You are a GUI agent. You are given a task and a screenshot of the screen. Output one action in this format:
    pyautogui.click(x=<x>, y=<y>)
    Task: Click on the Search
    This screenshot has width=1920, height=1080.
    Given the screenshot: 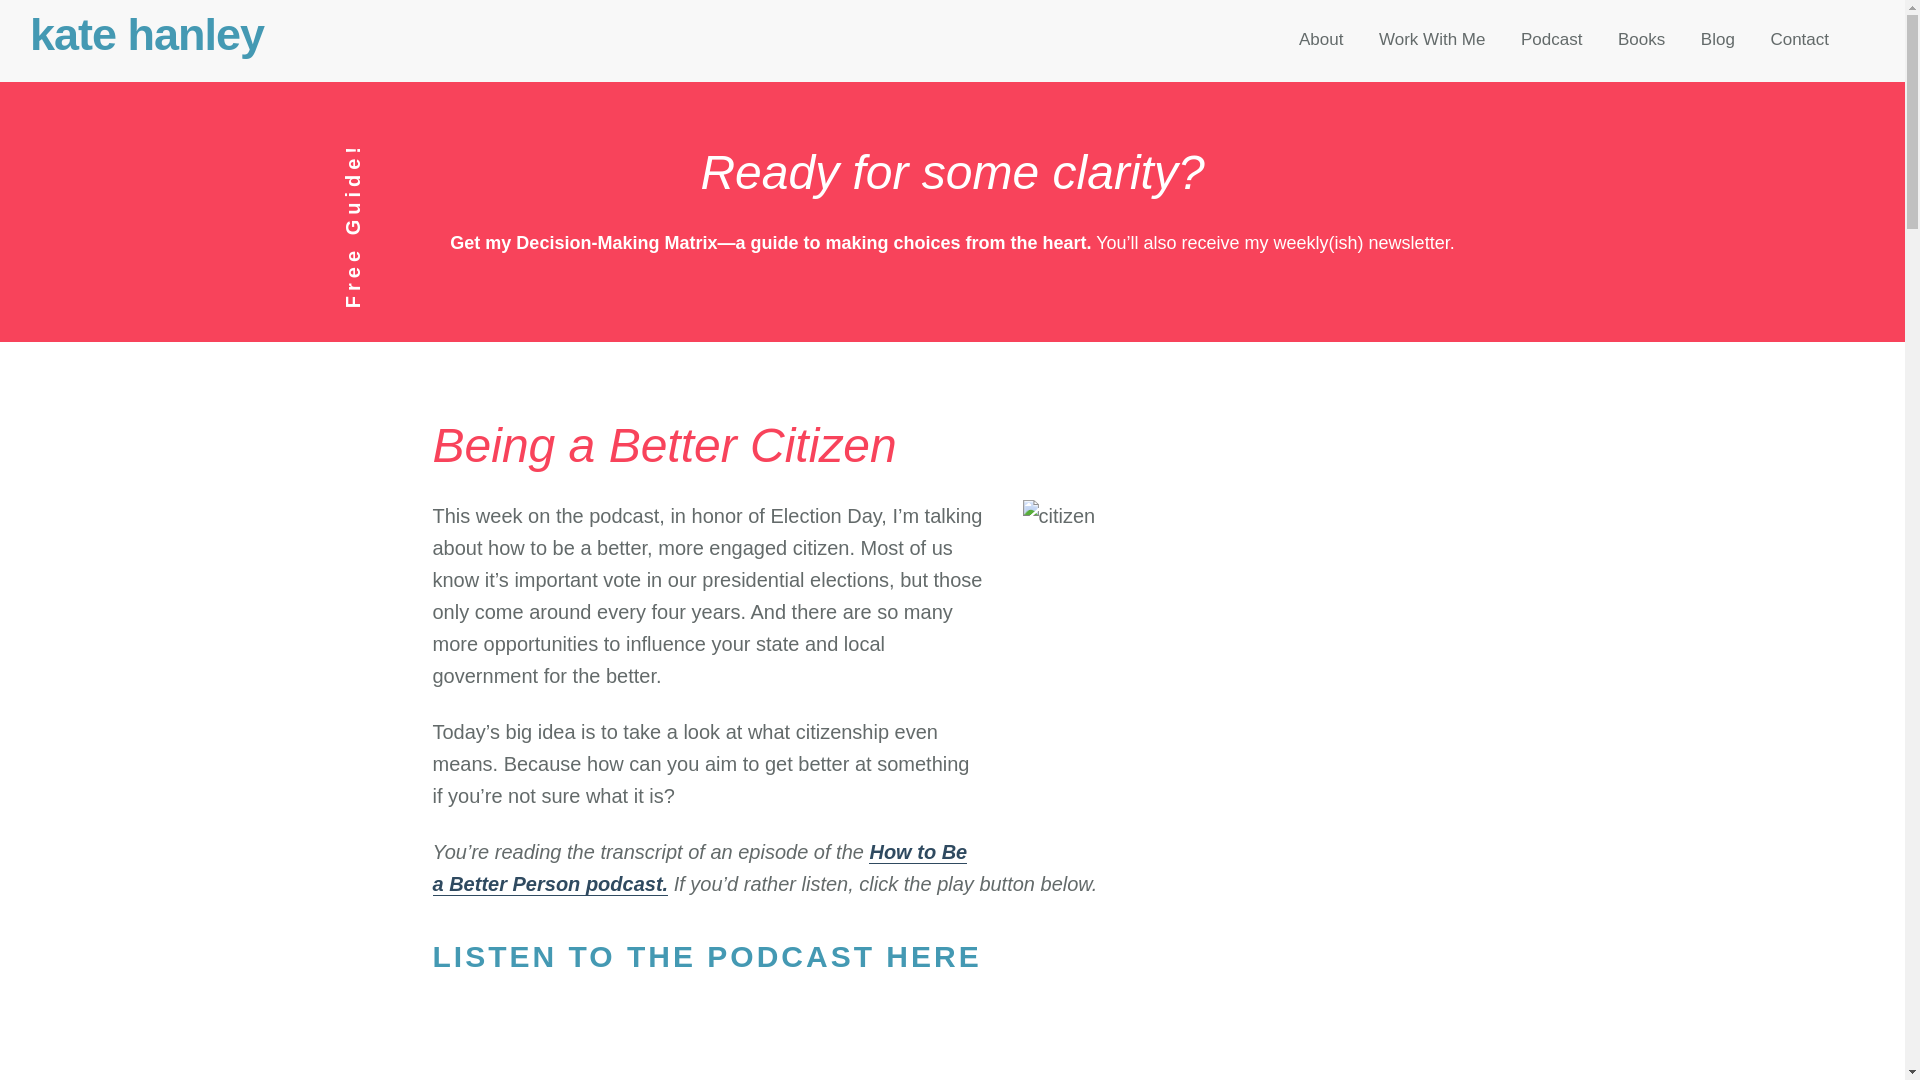 What is the action you would take?
    pyautogui.click(x=65, y=28)
    